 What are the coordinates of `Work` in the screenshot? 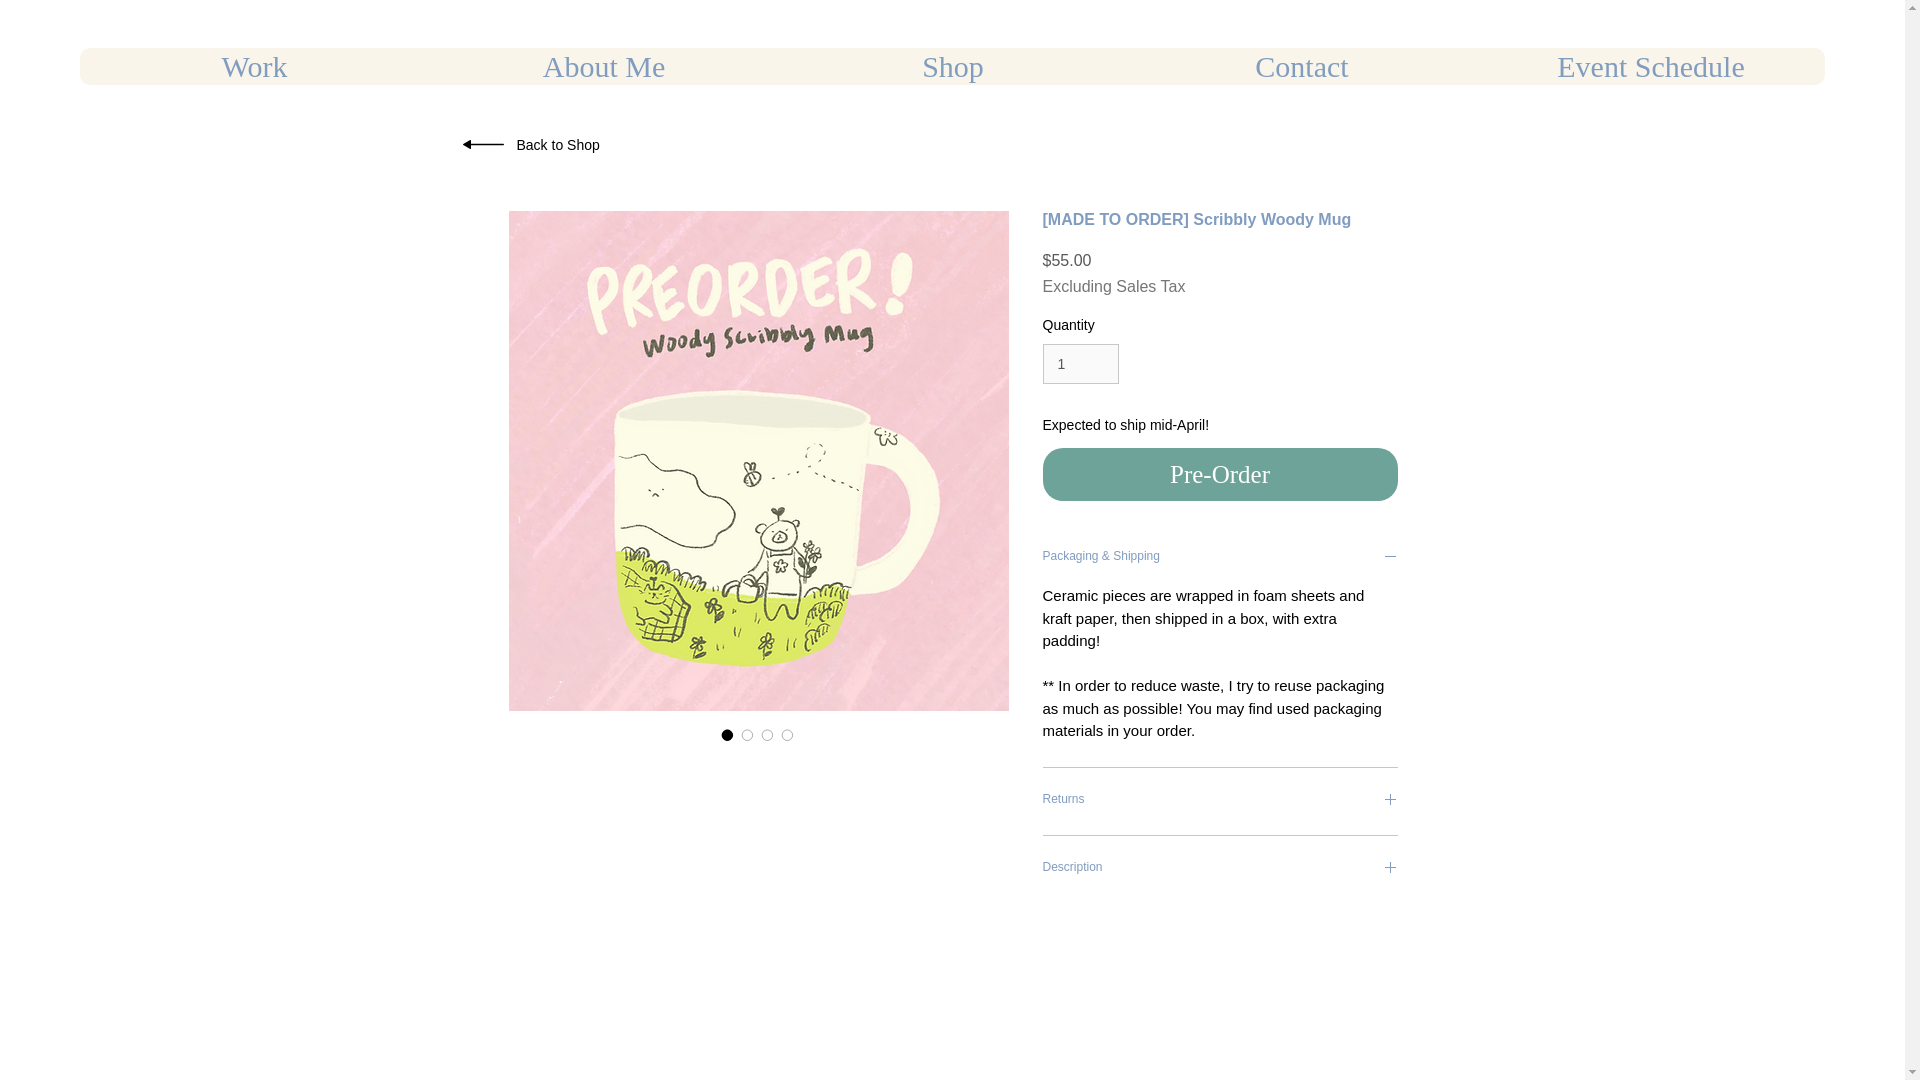 It's located at (254, 66).